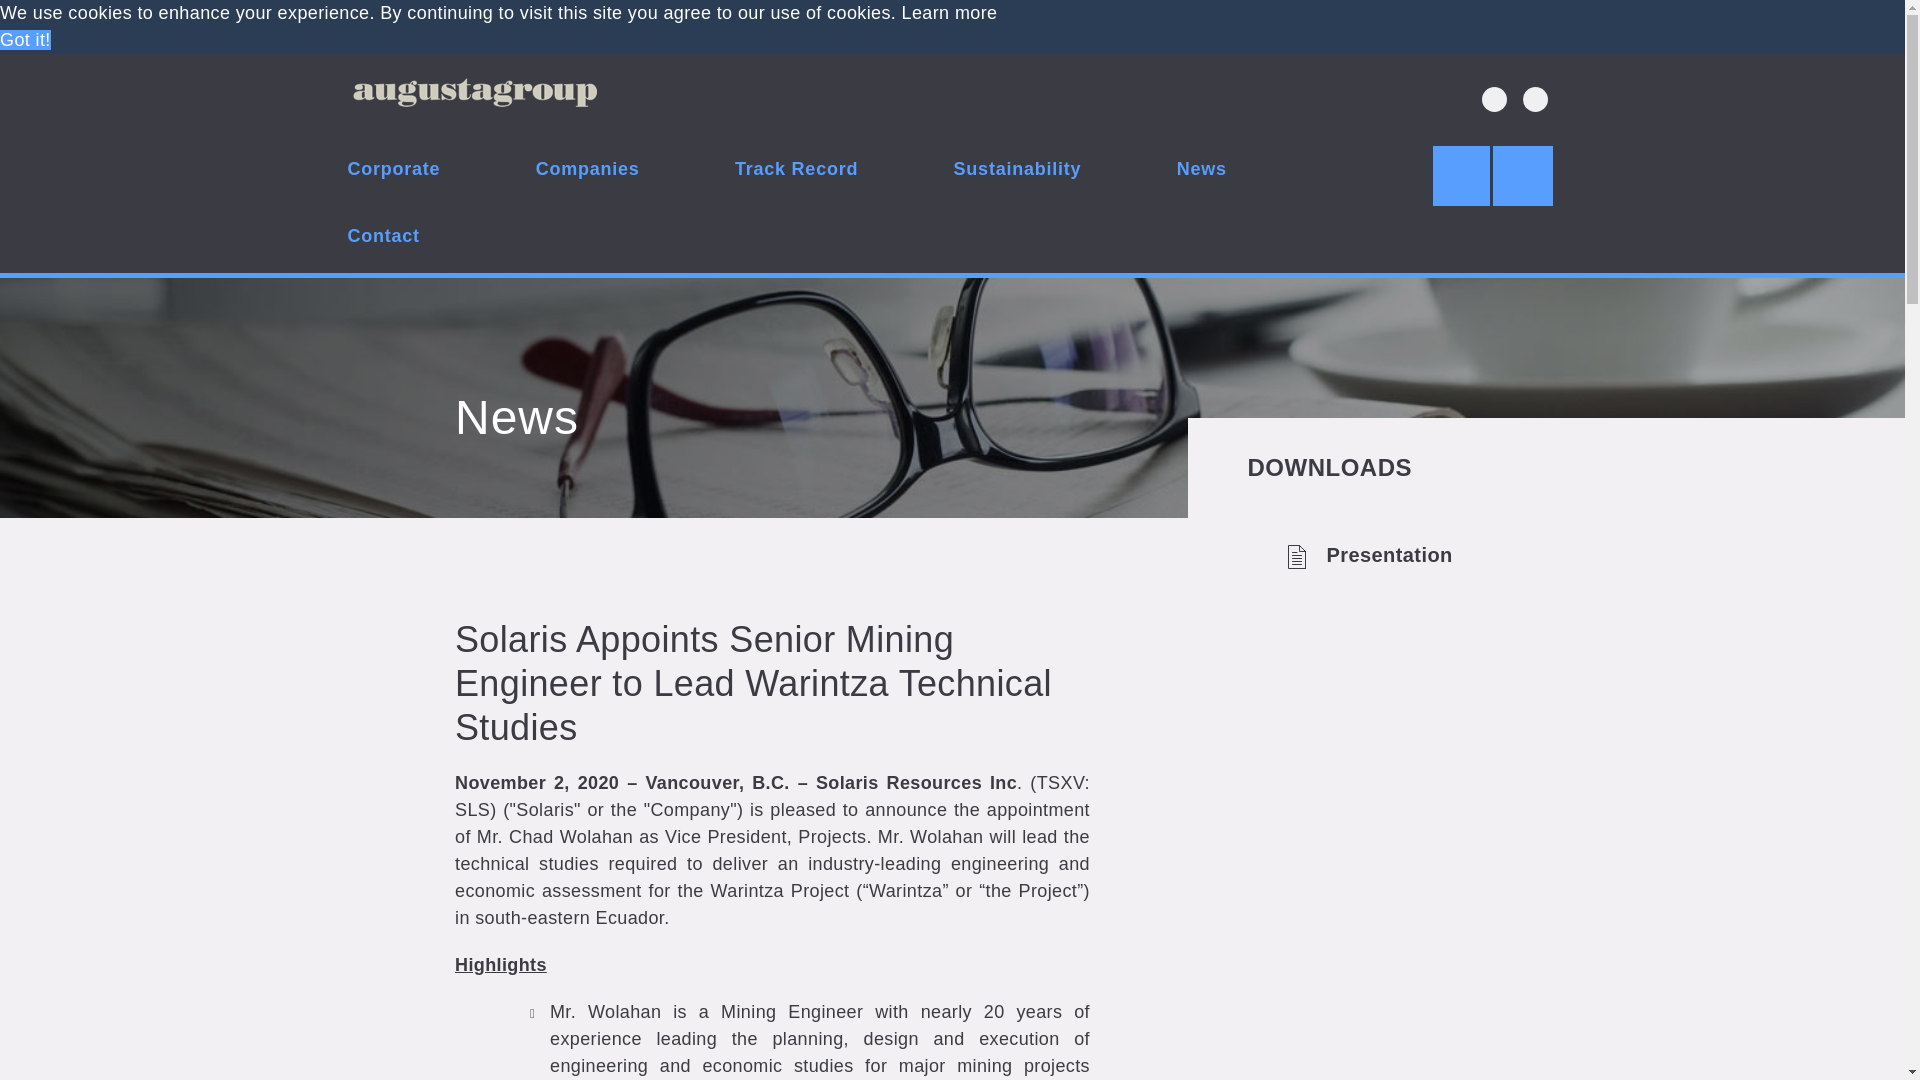 Image resolution: width=1920 pixels, height=1080 pixels. I want to click on LinkedIn, so click(1534, 100).